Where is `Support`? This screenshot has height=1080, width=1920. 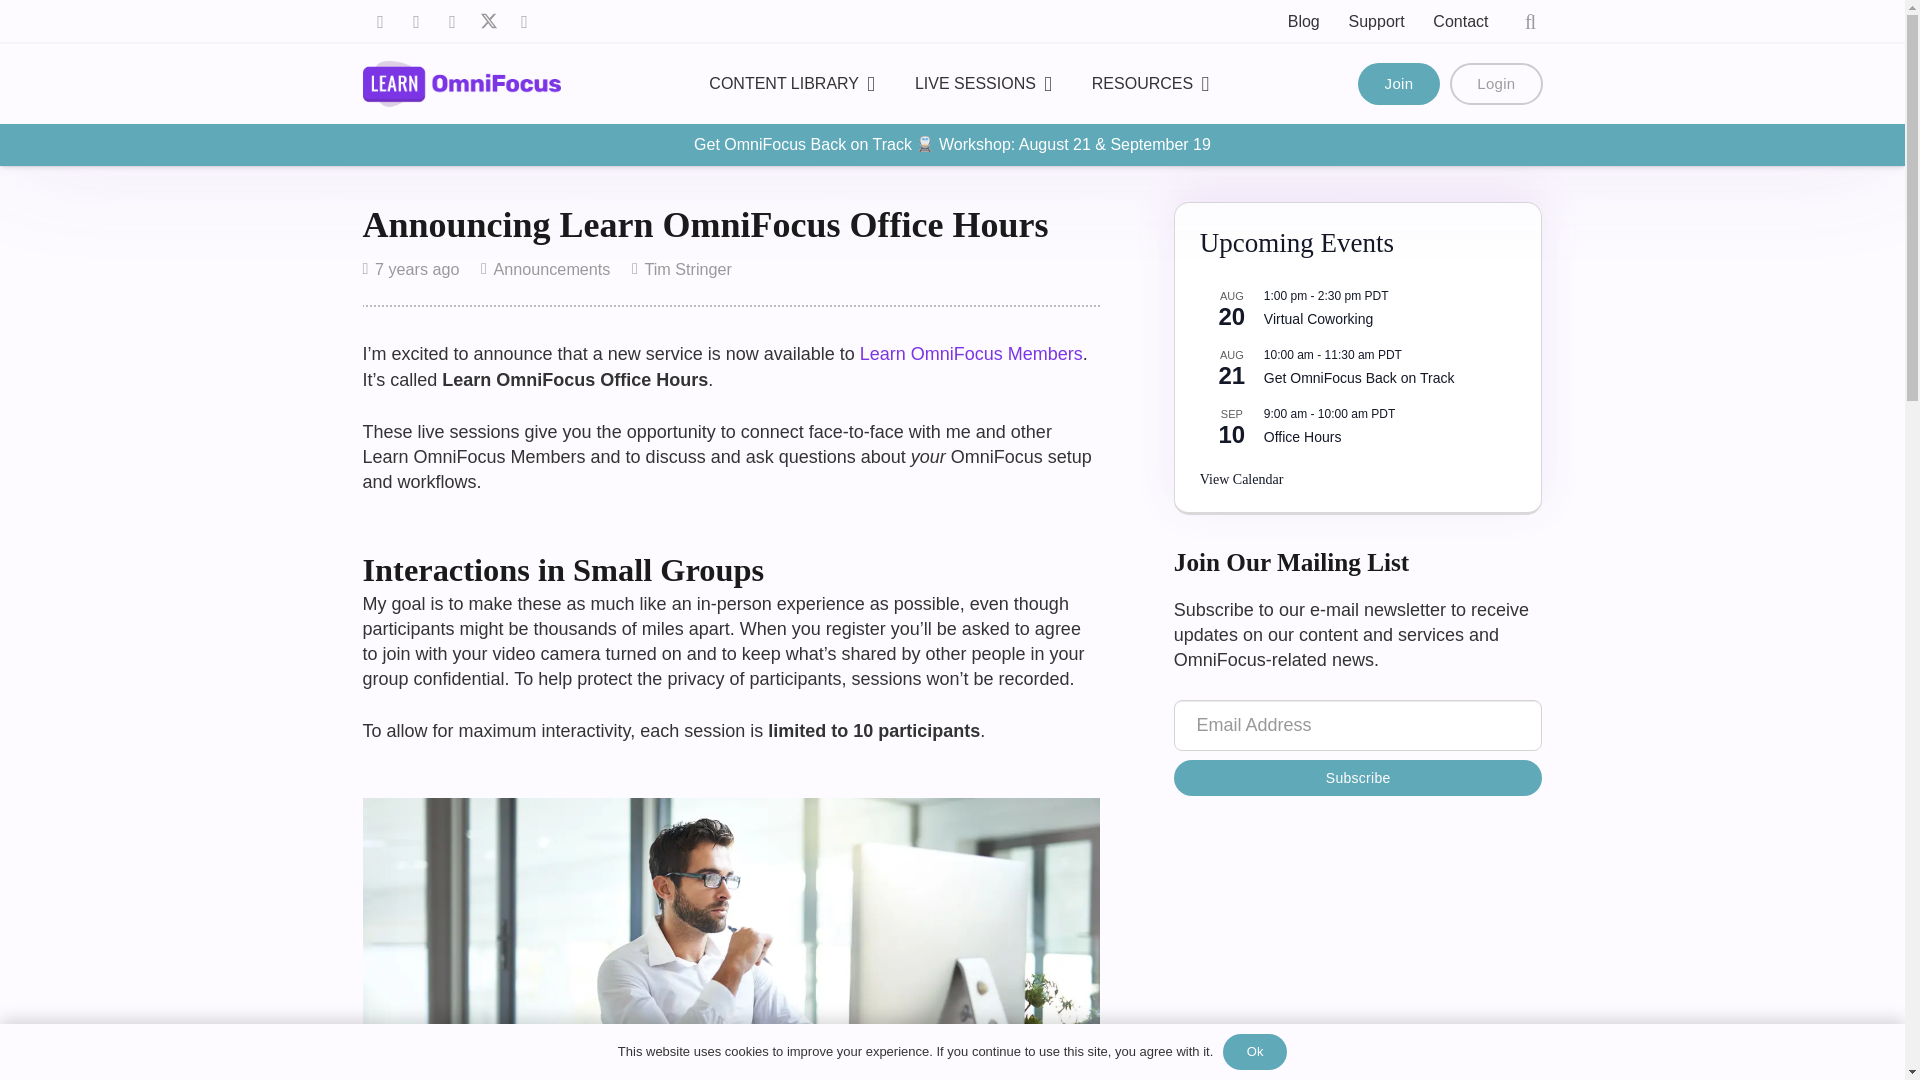
Support is located at coordinates (1377, 21).